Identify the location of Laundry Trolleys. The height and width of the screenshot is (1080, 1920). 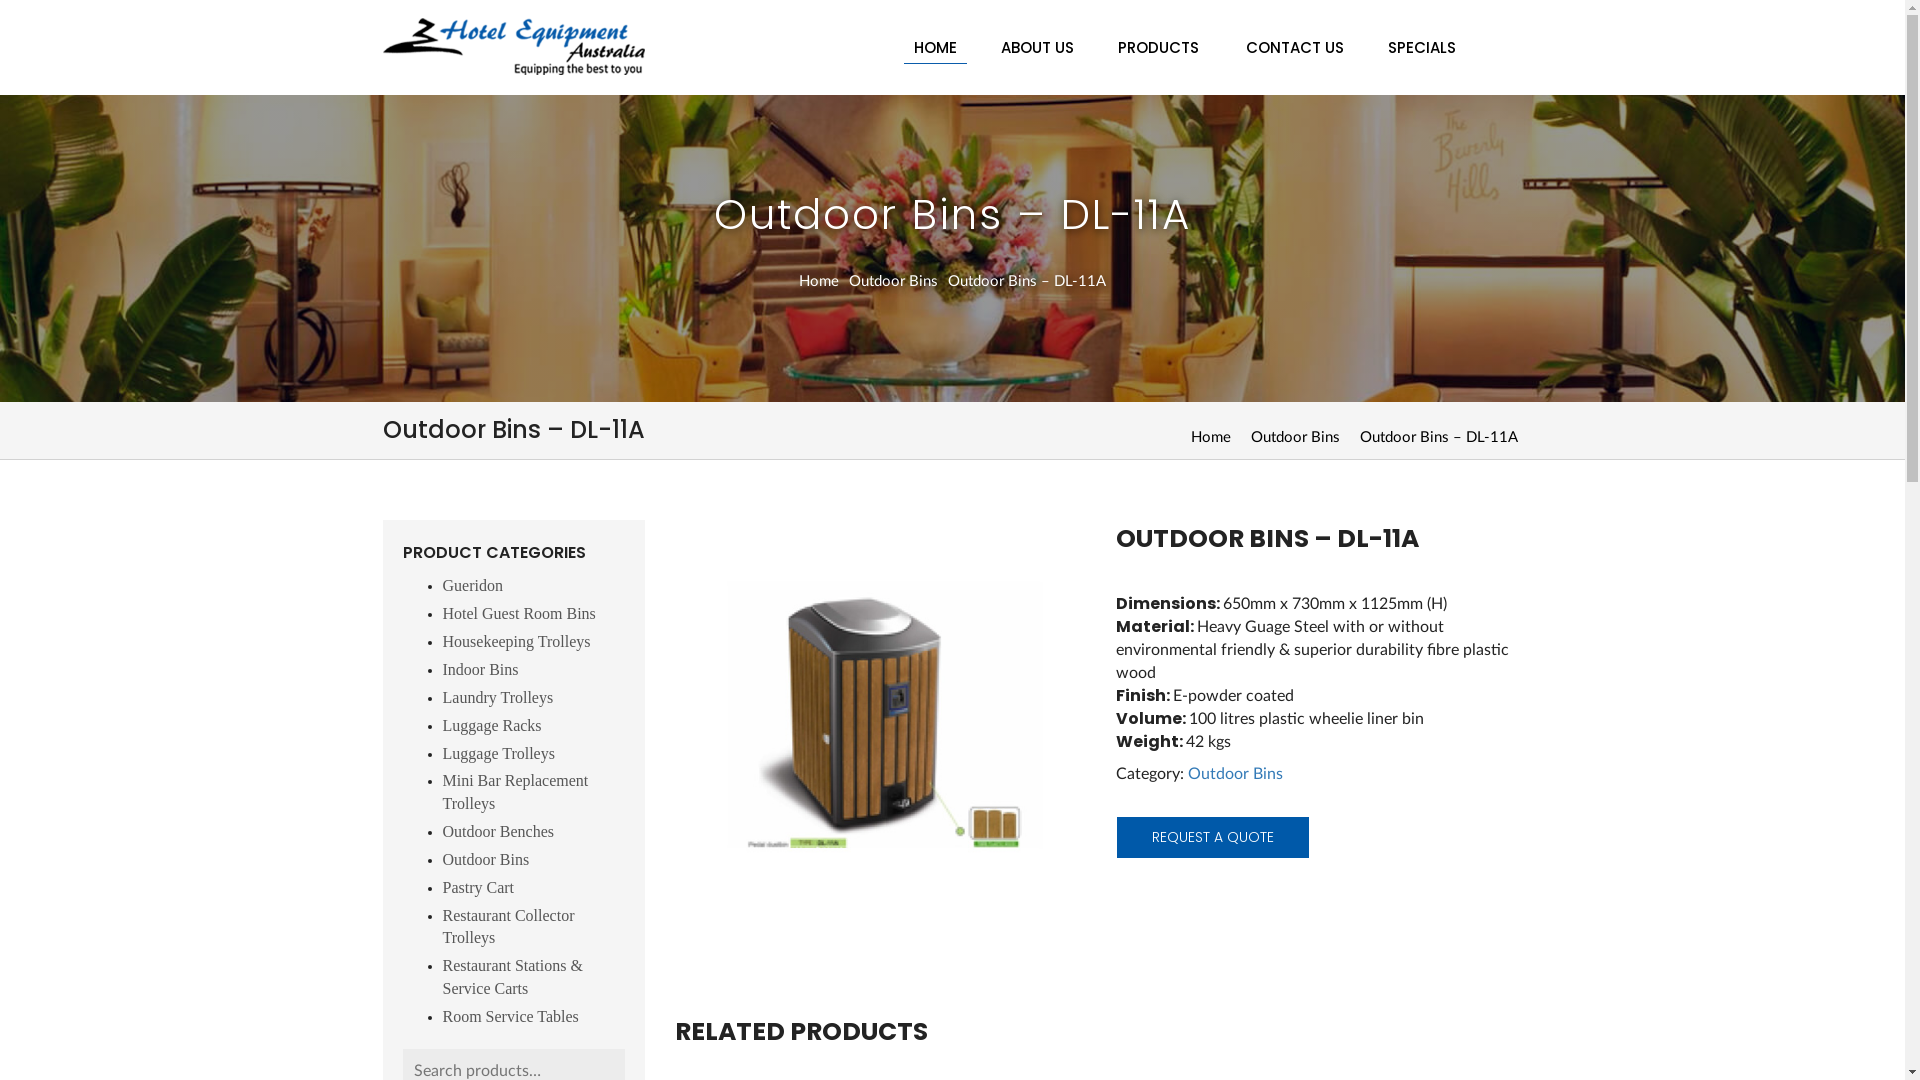
(498, 698).